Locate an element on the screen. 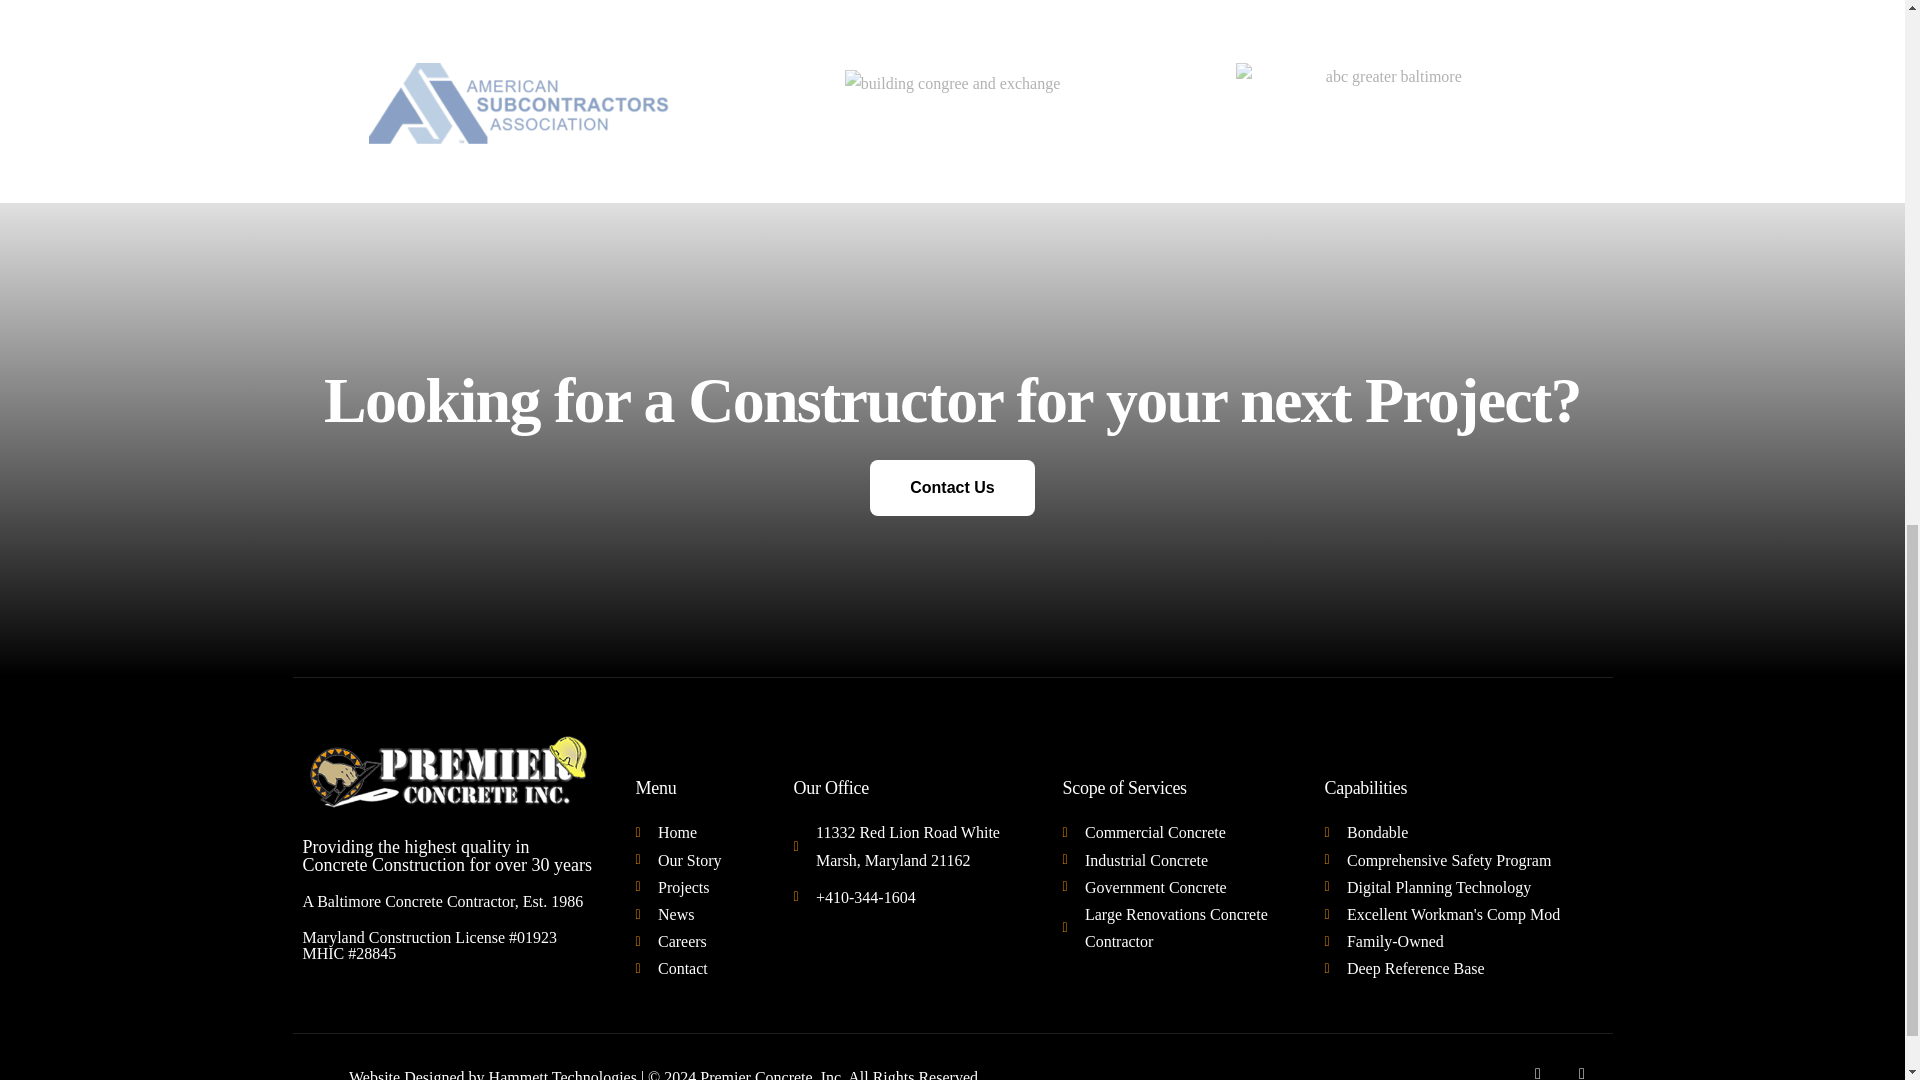  Contact is located at coordinates (694, 968).